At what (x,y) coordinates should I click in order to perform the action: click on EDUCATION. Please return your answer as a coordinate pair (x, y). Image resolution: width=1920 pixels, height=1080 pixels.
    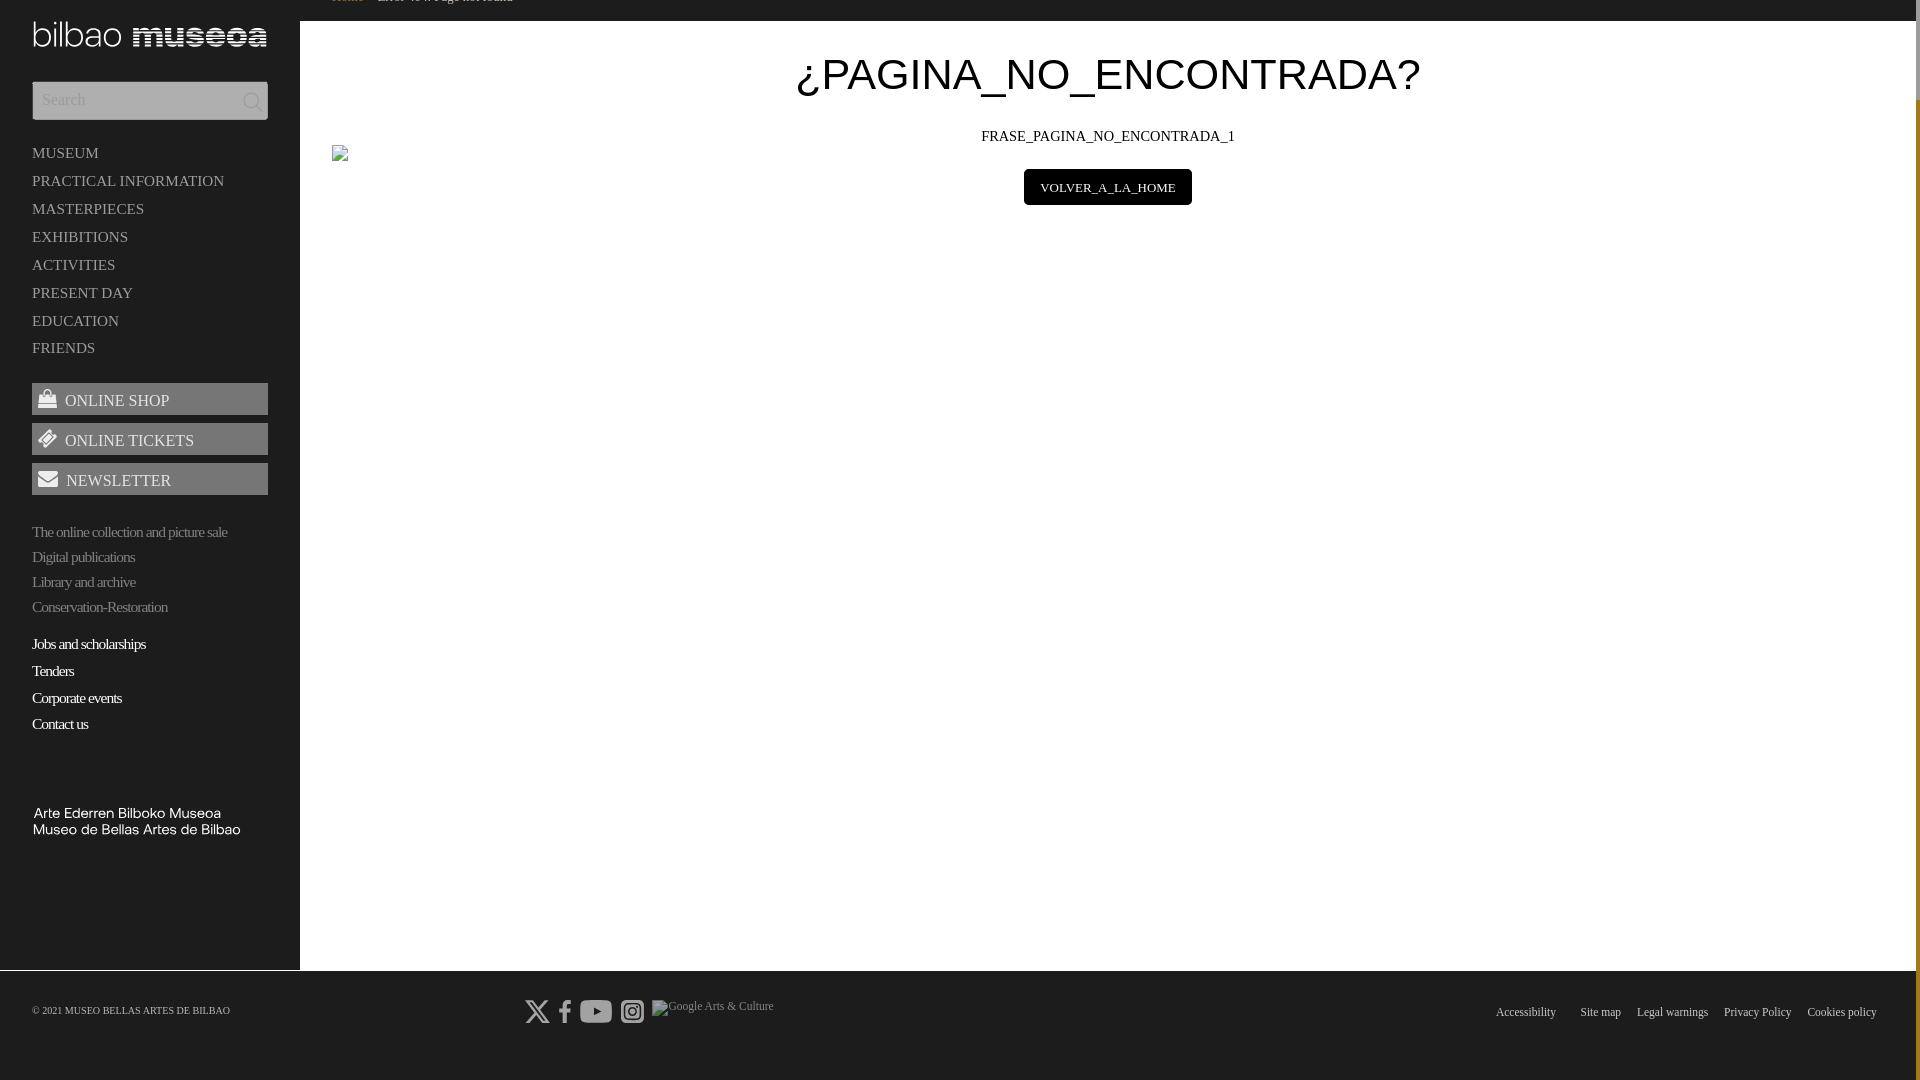
    Looking at the image, I should click on (76, 320).